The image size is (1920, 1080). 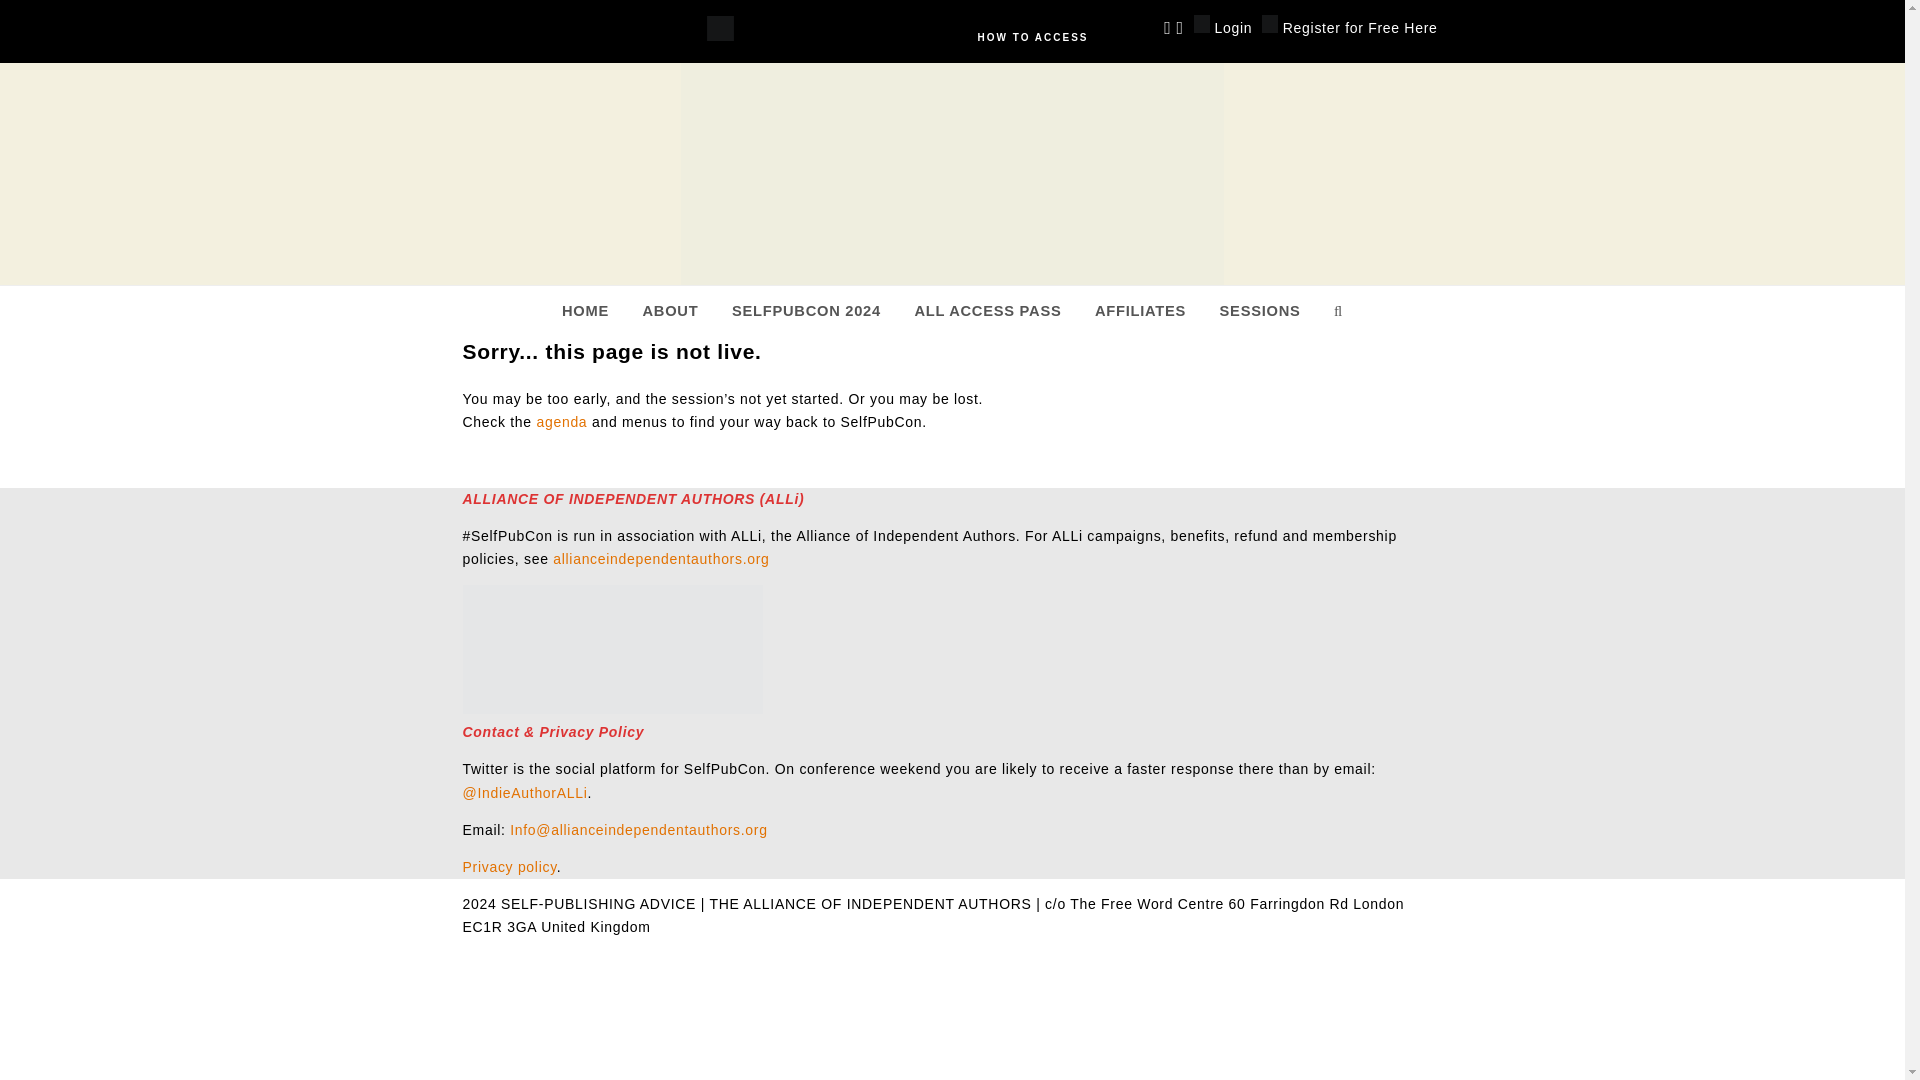 I want to click on SESSIONS, so click(x=1260, y=310).